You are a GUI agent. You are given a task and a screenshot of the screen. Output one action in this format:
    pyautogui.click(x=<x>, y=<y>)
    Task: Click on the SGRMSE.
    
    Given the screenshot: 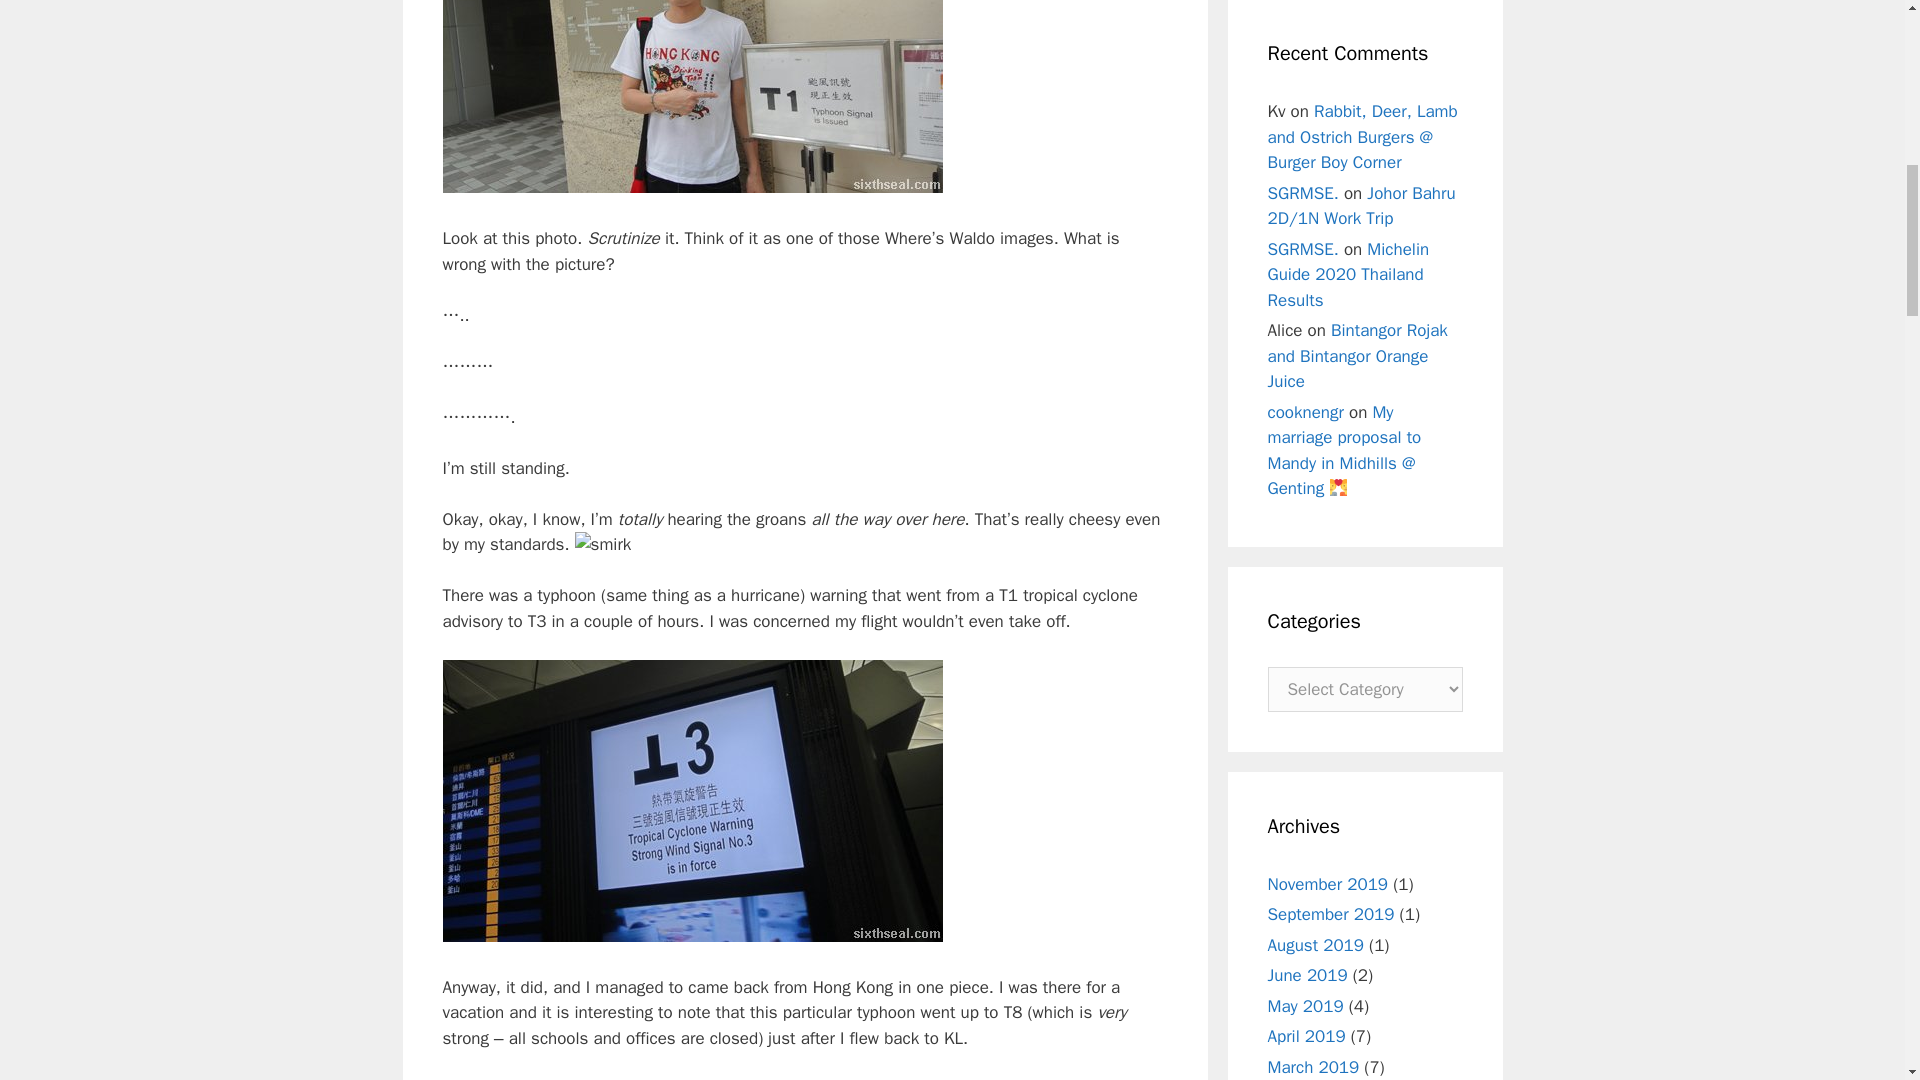 What is the action you would take?
    pyautogui.click(x=1302, y=192)
    